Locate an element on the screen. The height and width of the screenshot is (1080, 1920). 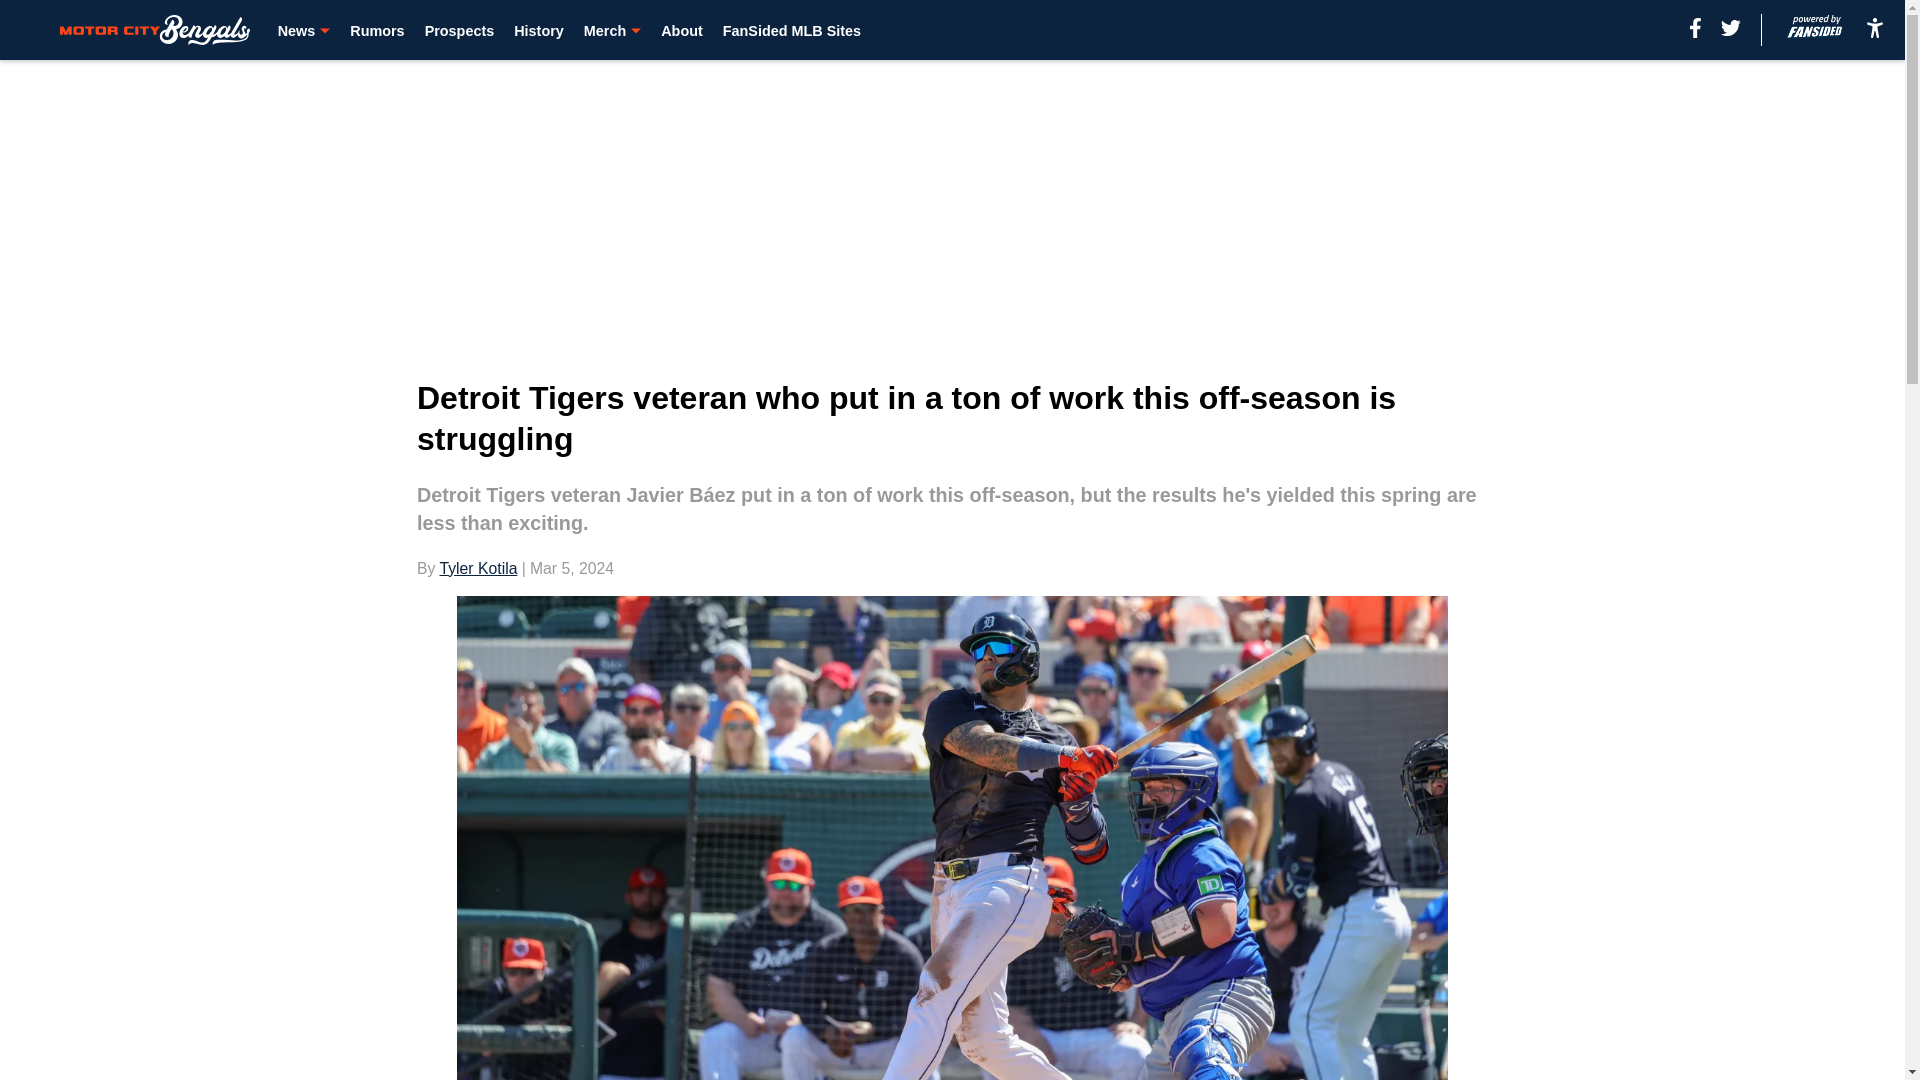
Prospects is located at coordinates (460, 30).